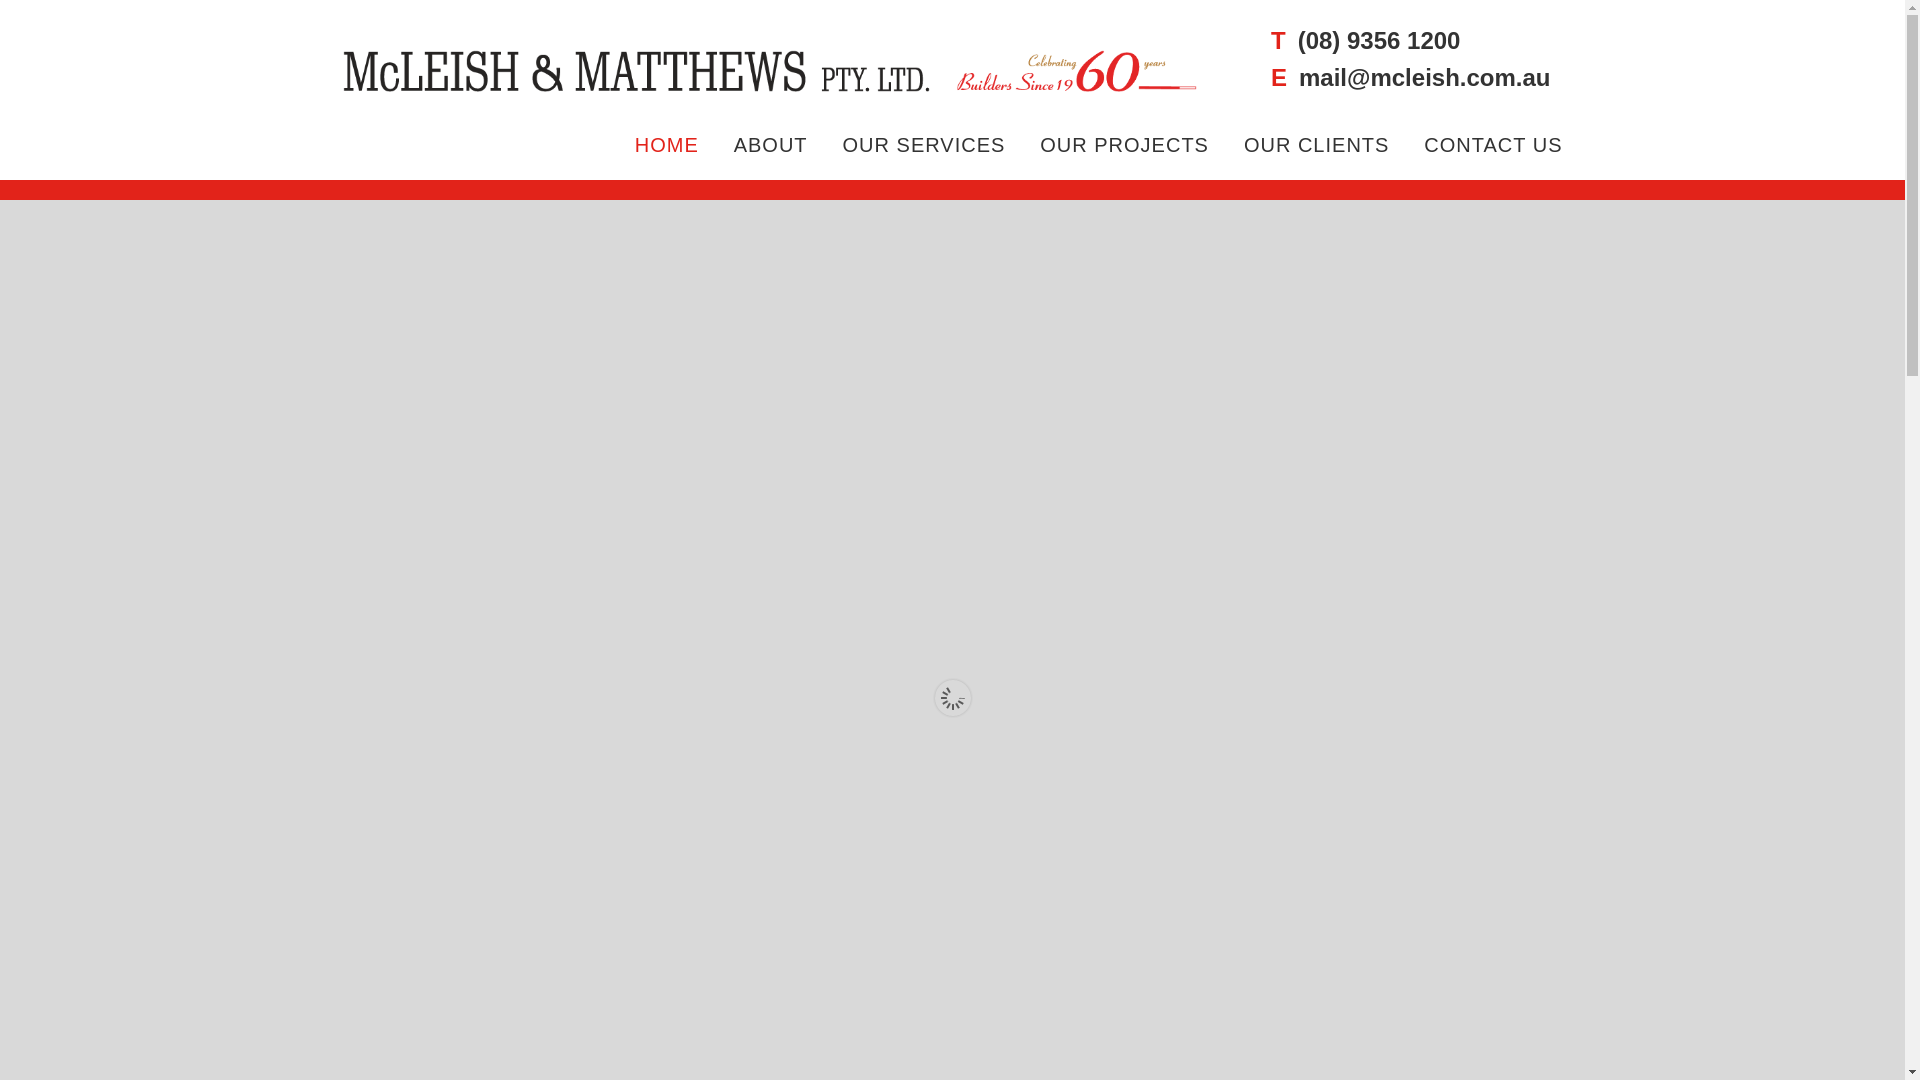  Describe the element at coordinates (1380, 40) in the screenshot. I see `(08) 9356 1200` at that location.